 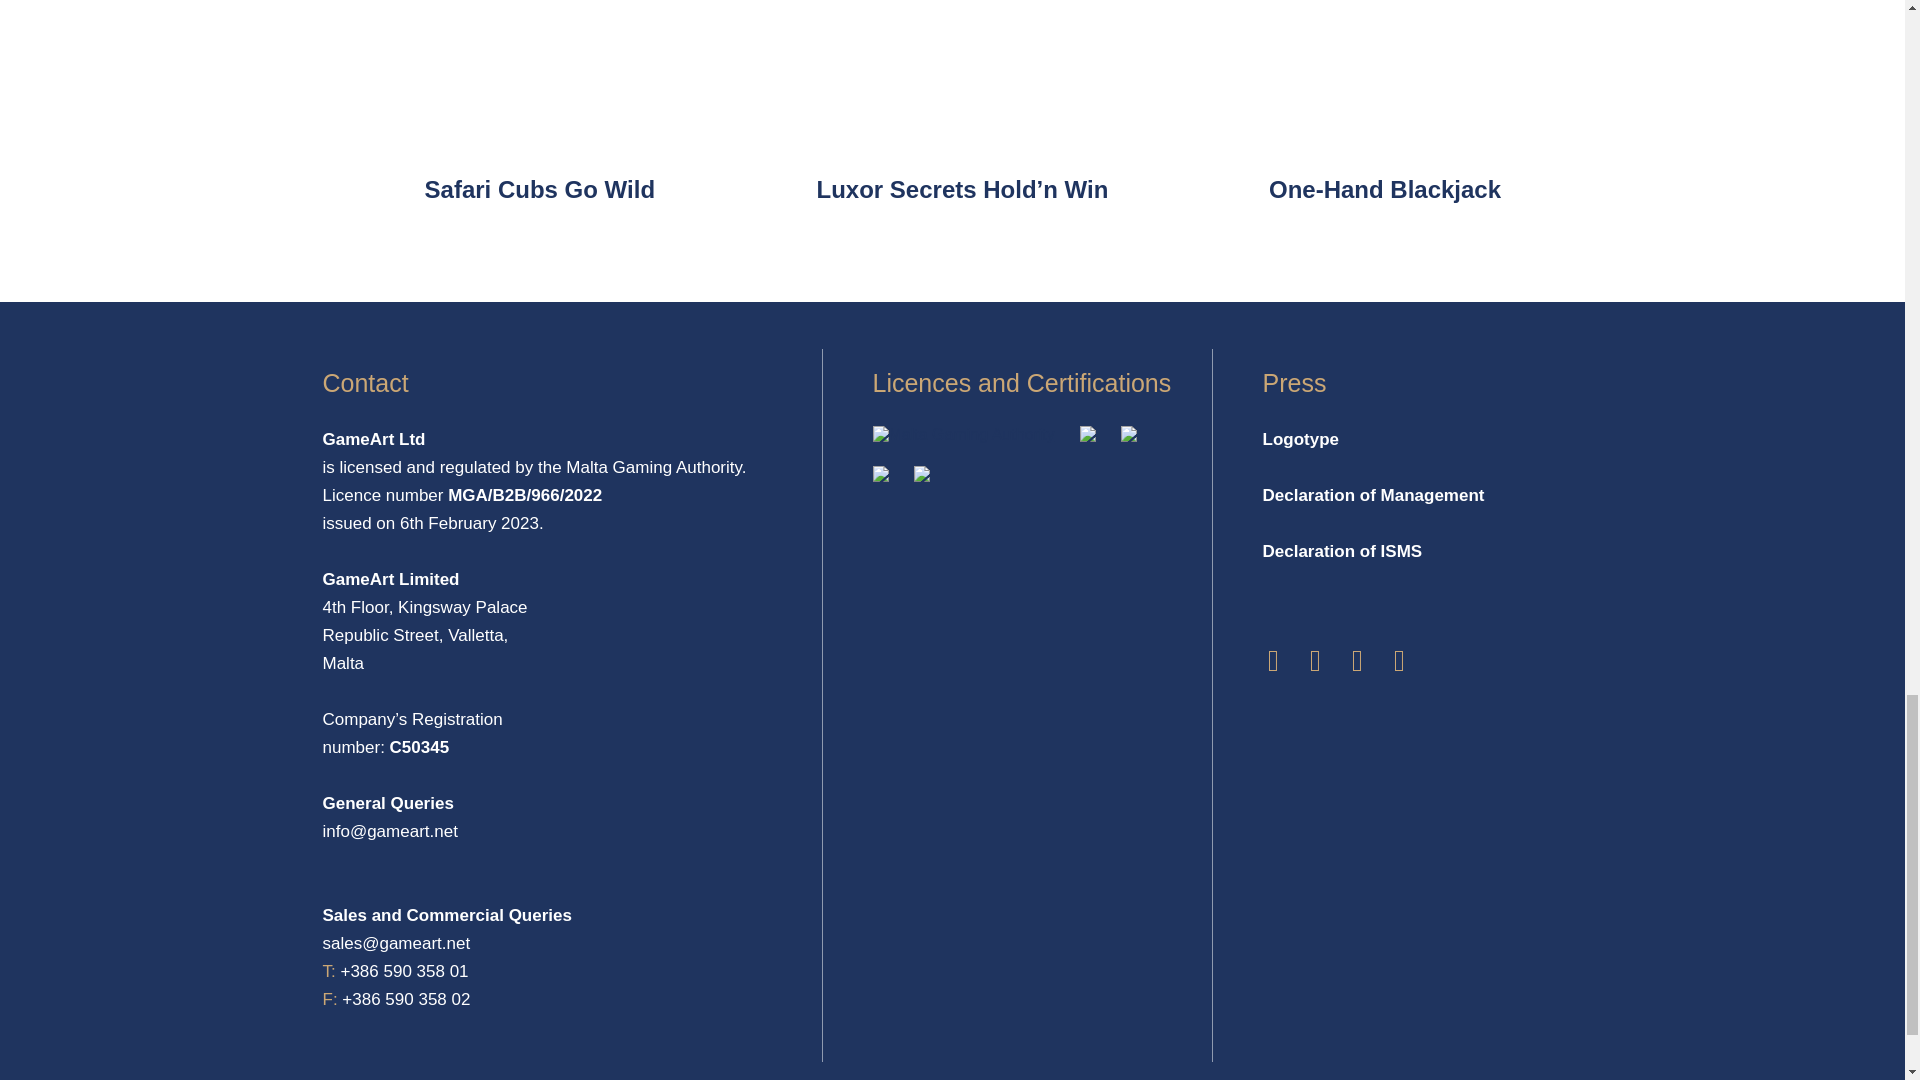 What do you see at coordinates (1128, 436) in the screenshot?
I see `gaminglabs.com` at bounding box center [1128, 436].